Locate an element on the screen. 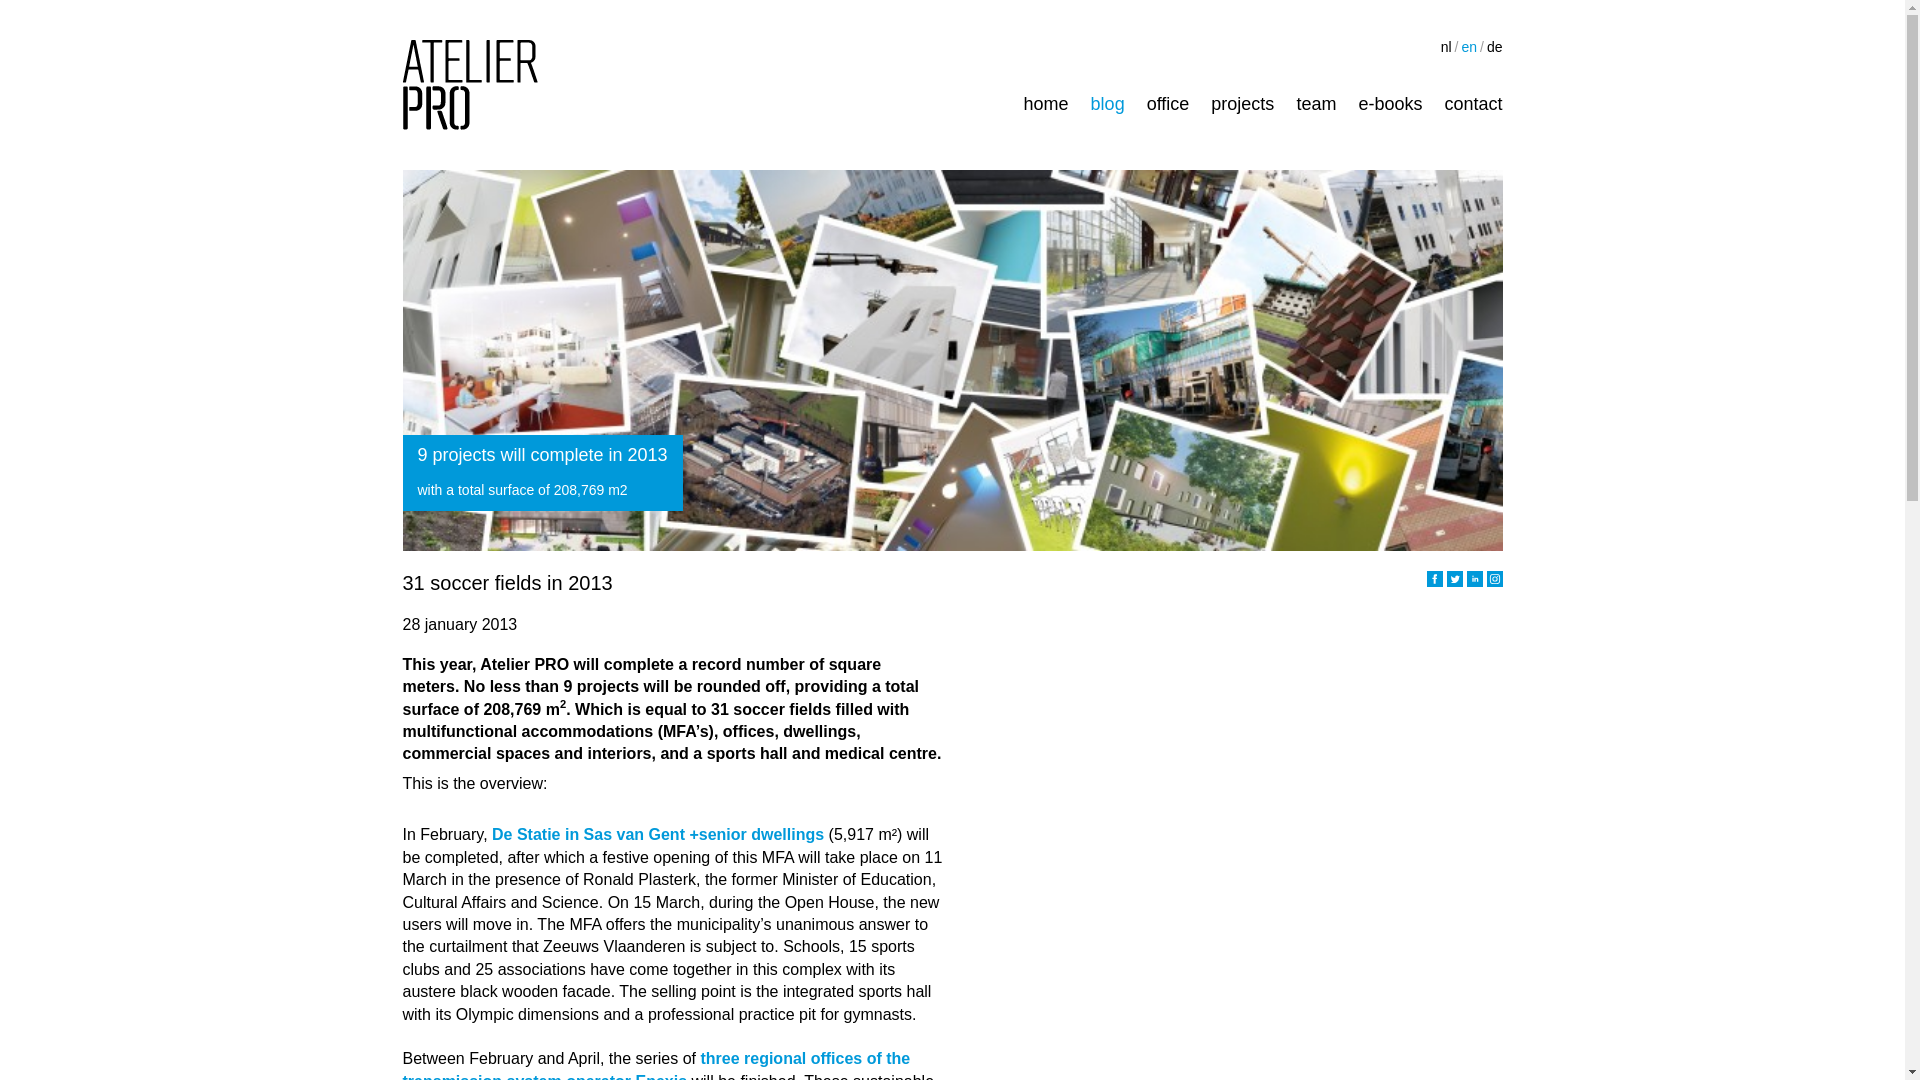 This screenshot has height=1080, width=1920. 3 is located at coordinates (1474, 579).